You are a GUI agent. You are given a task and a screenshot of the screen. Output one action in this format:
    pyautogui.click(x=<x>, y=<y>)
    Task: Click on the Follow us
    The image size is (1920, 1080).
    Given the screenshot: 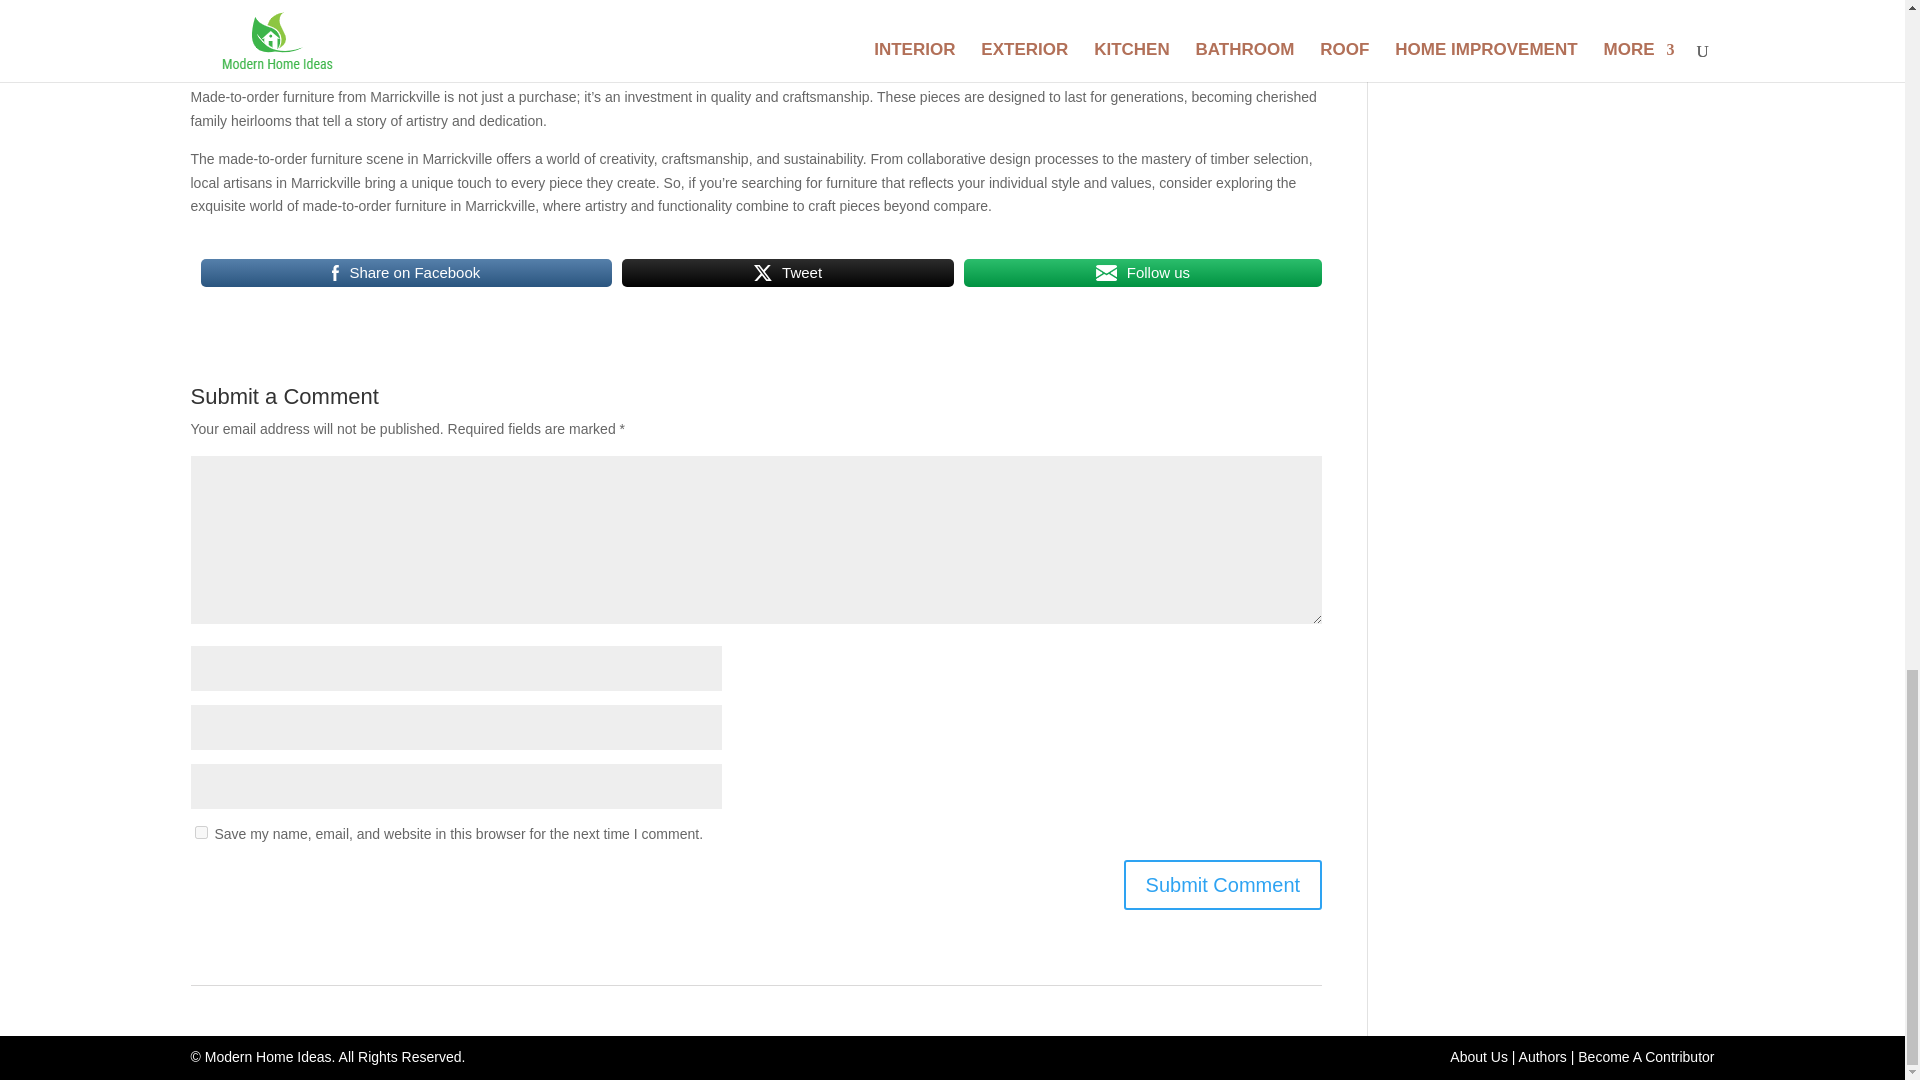 What is the action you would take?
    pyautogui.click(x=1142, y=273)
    